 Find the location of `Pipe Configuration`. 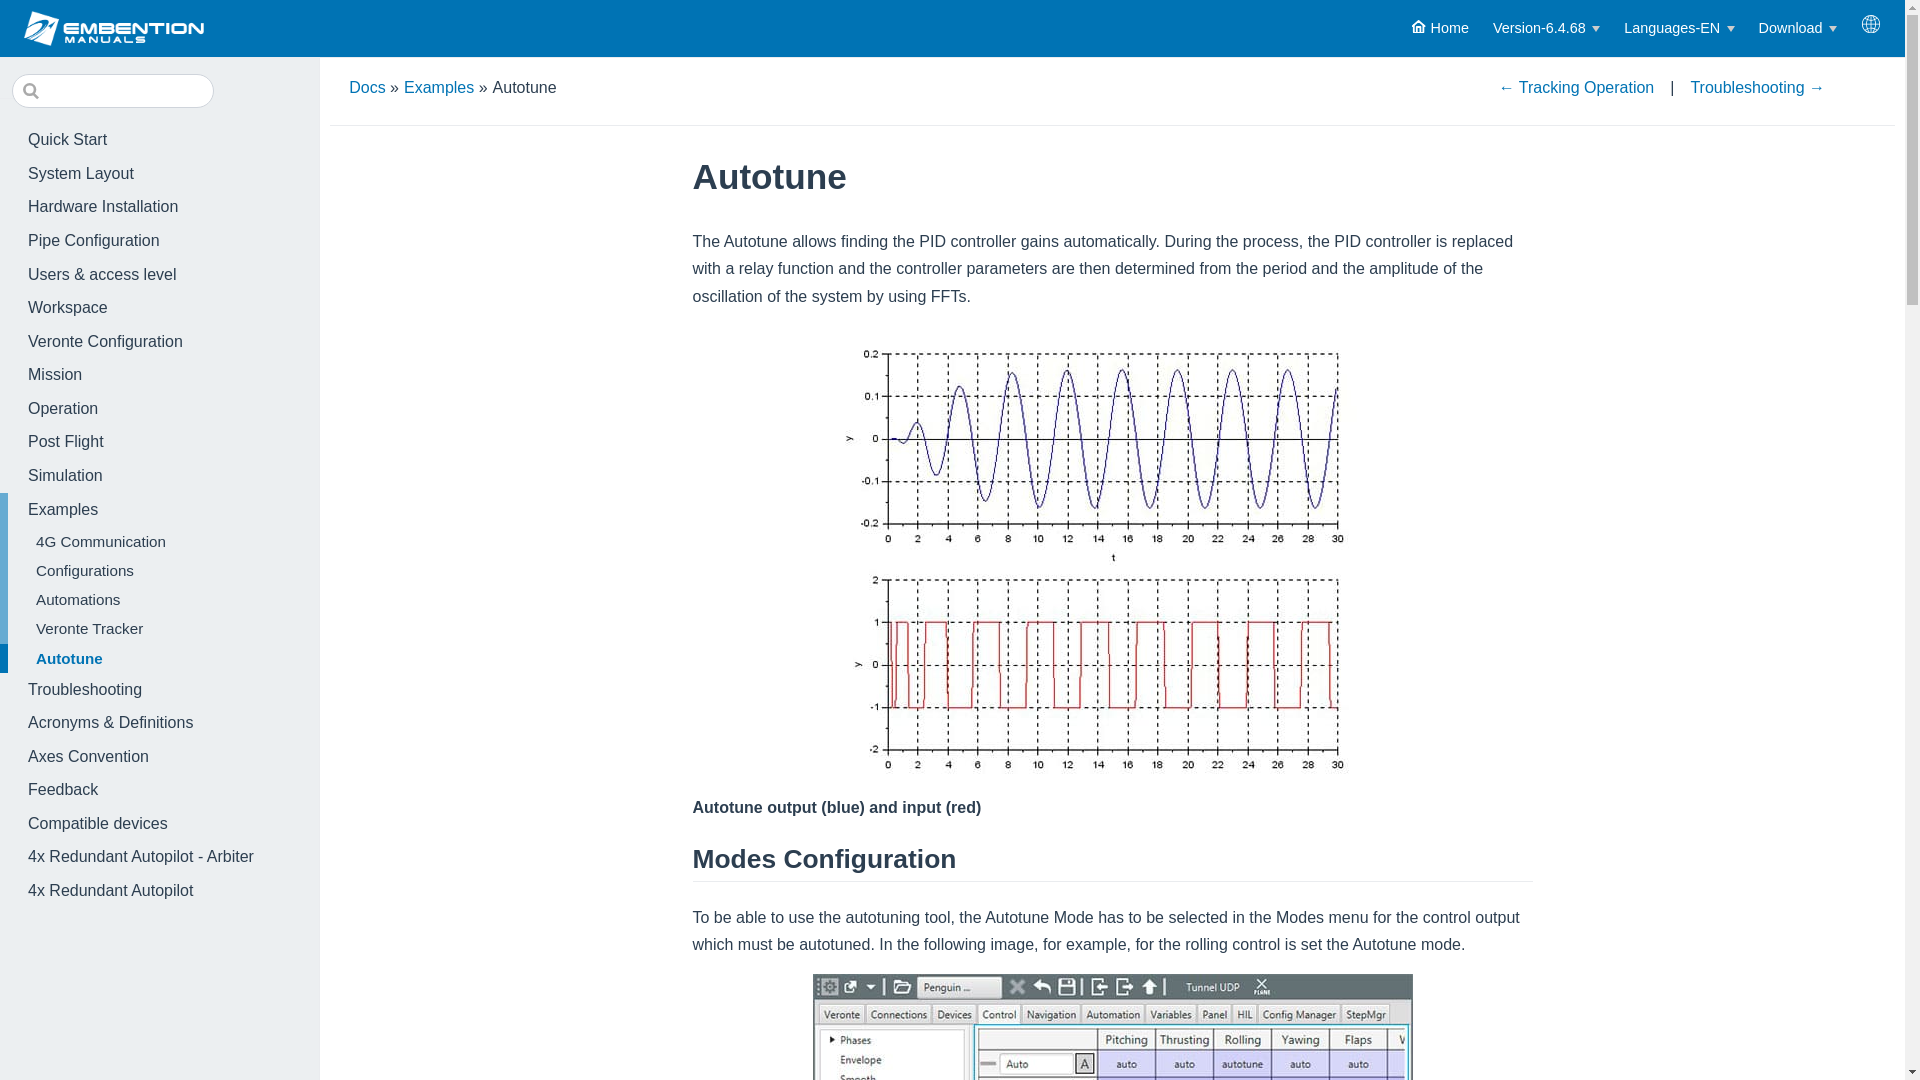

Pipe Configuration is located at coordinates (159, 240).